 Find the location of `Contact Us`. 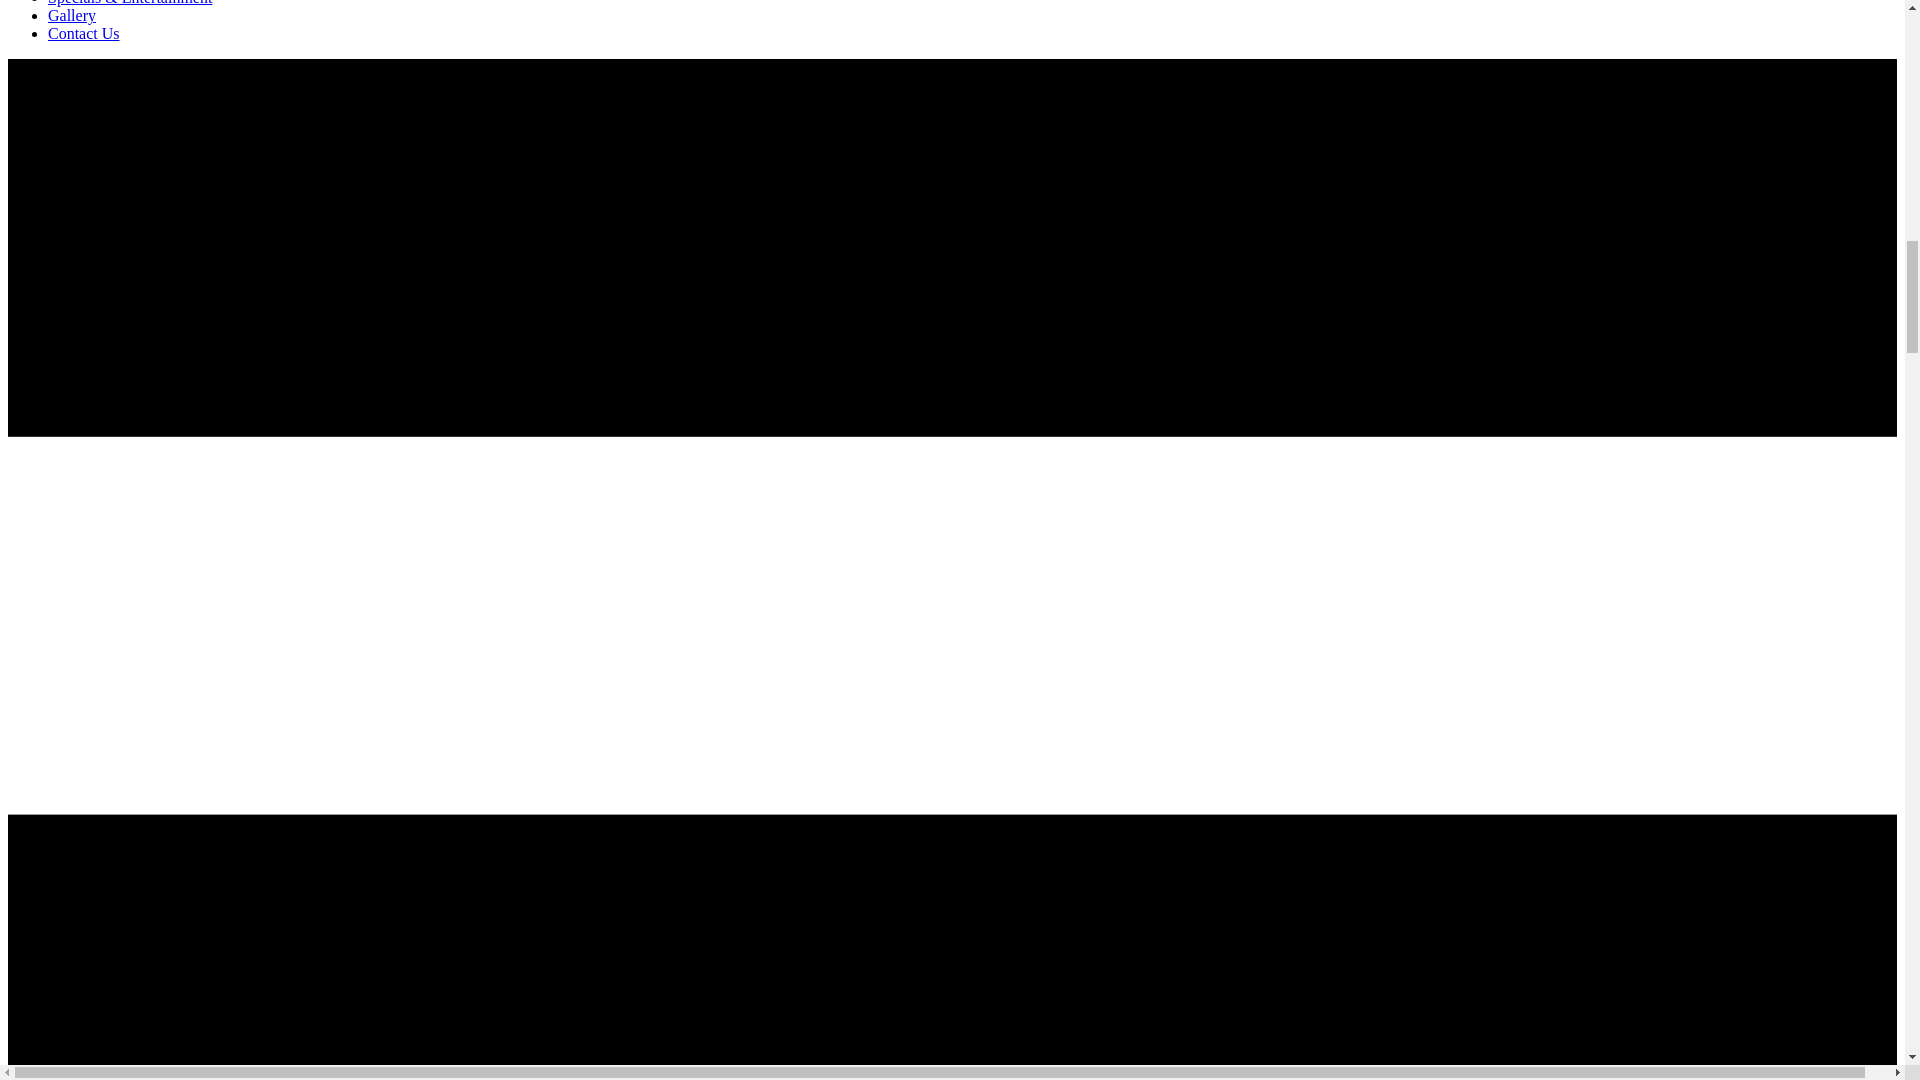

Contact Us is located at coordinates (84, 33).